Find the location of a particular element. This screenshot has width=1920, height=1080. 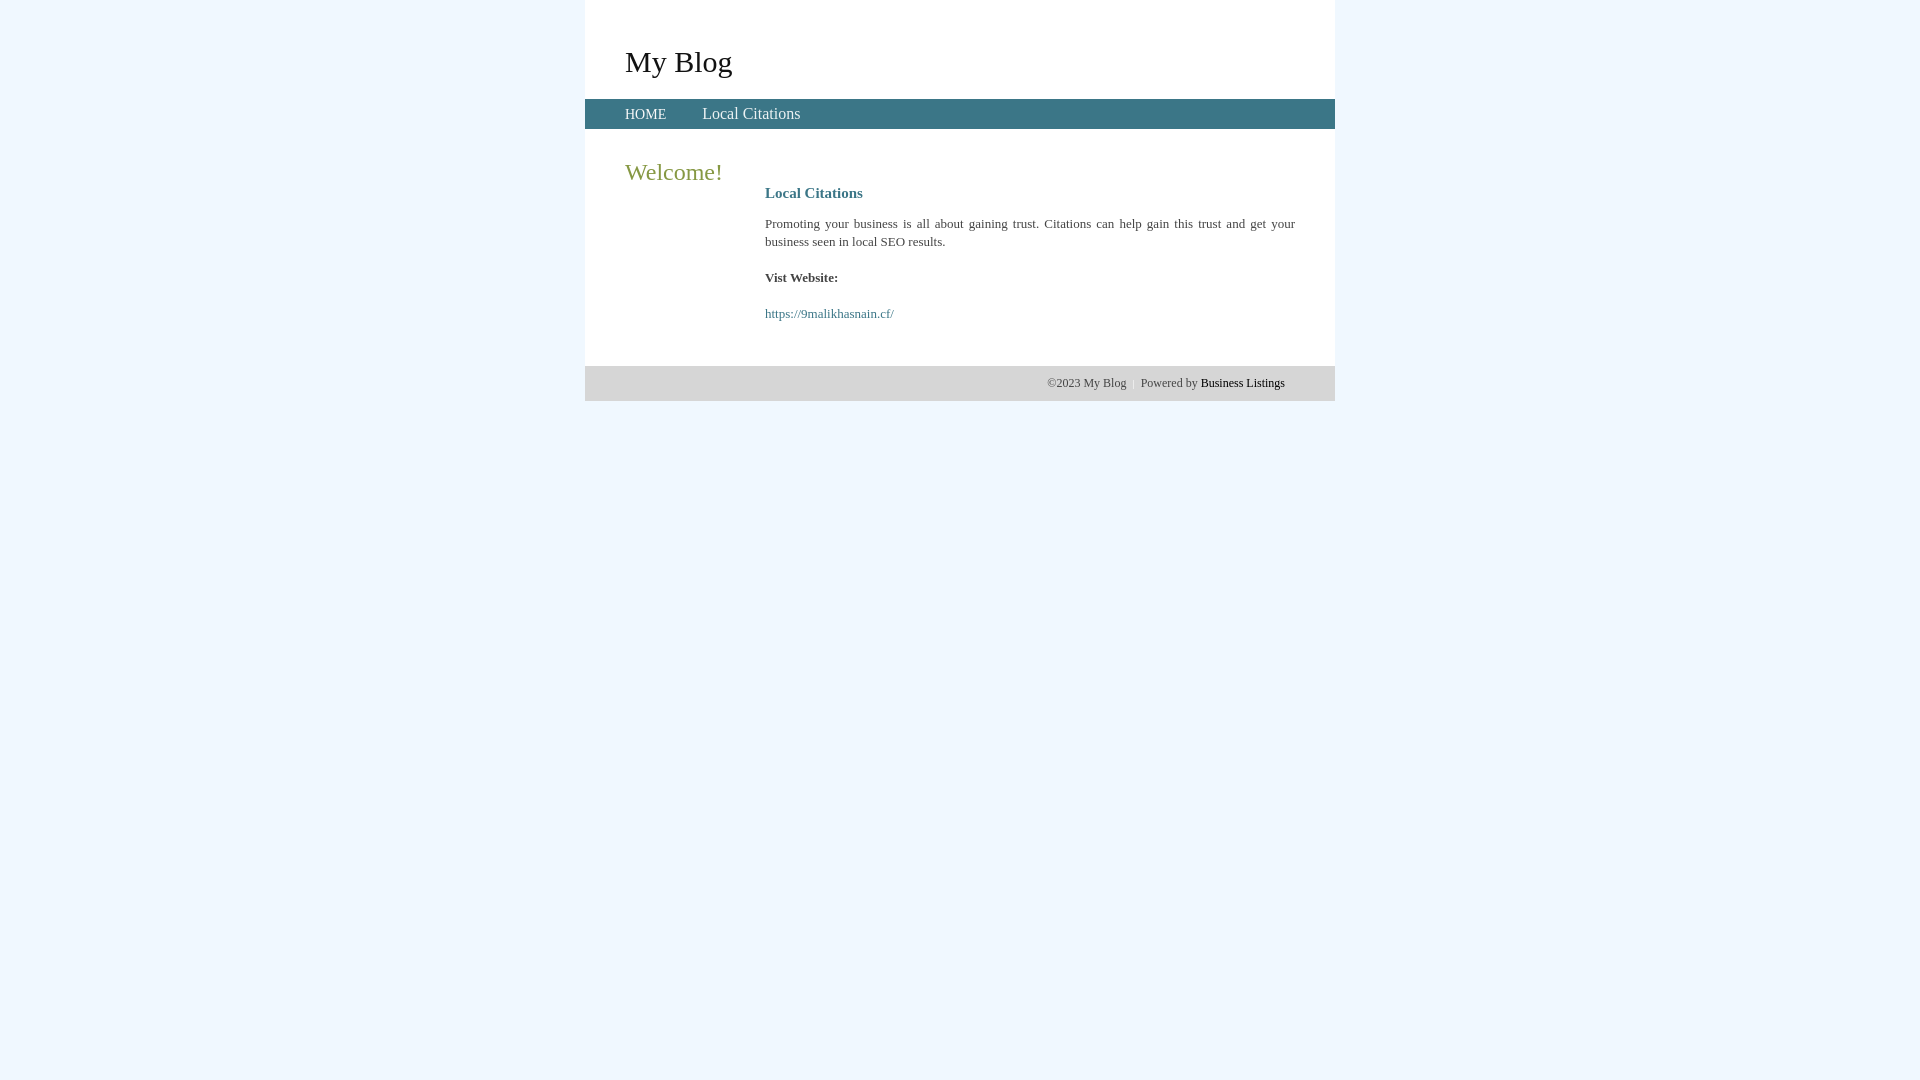

My Blog is located at coordinates (679, 61).